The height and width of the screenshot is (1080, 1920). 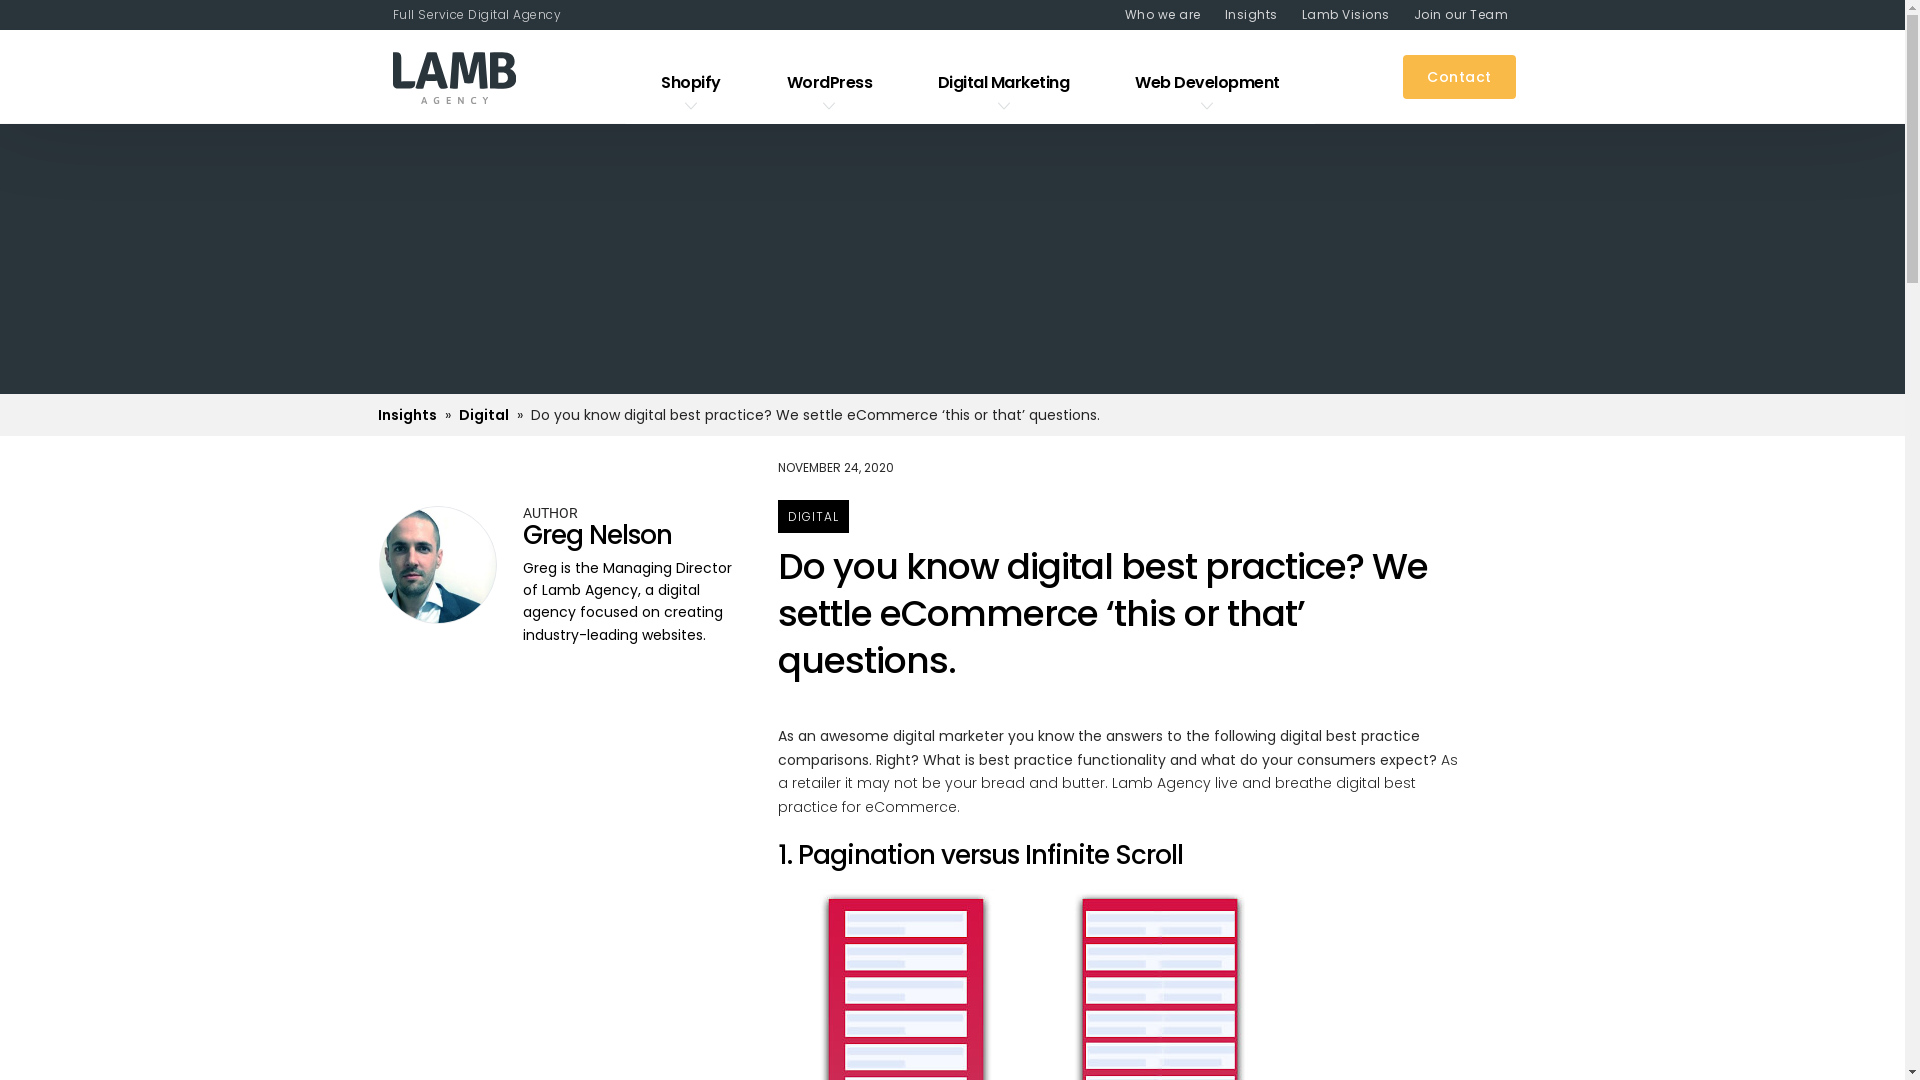 What do you see at coordinates (1004, 79) in the screenshot?
I see `Digital Marketing` at bounding box center [1004, 79].